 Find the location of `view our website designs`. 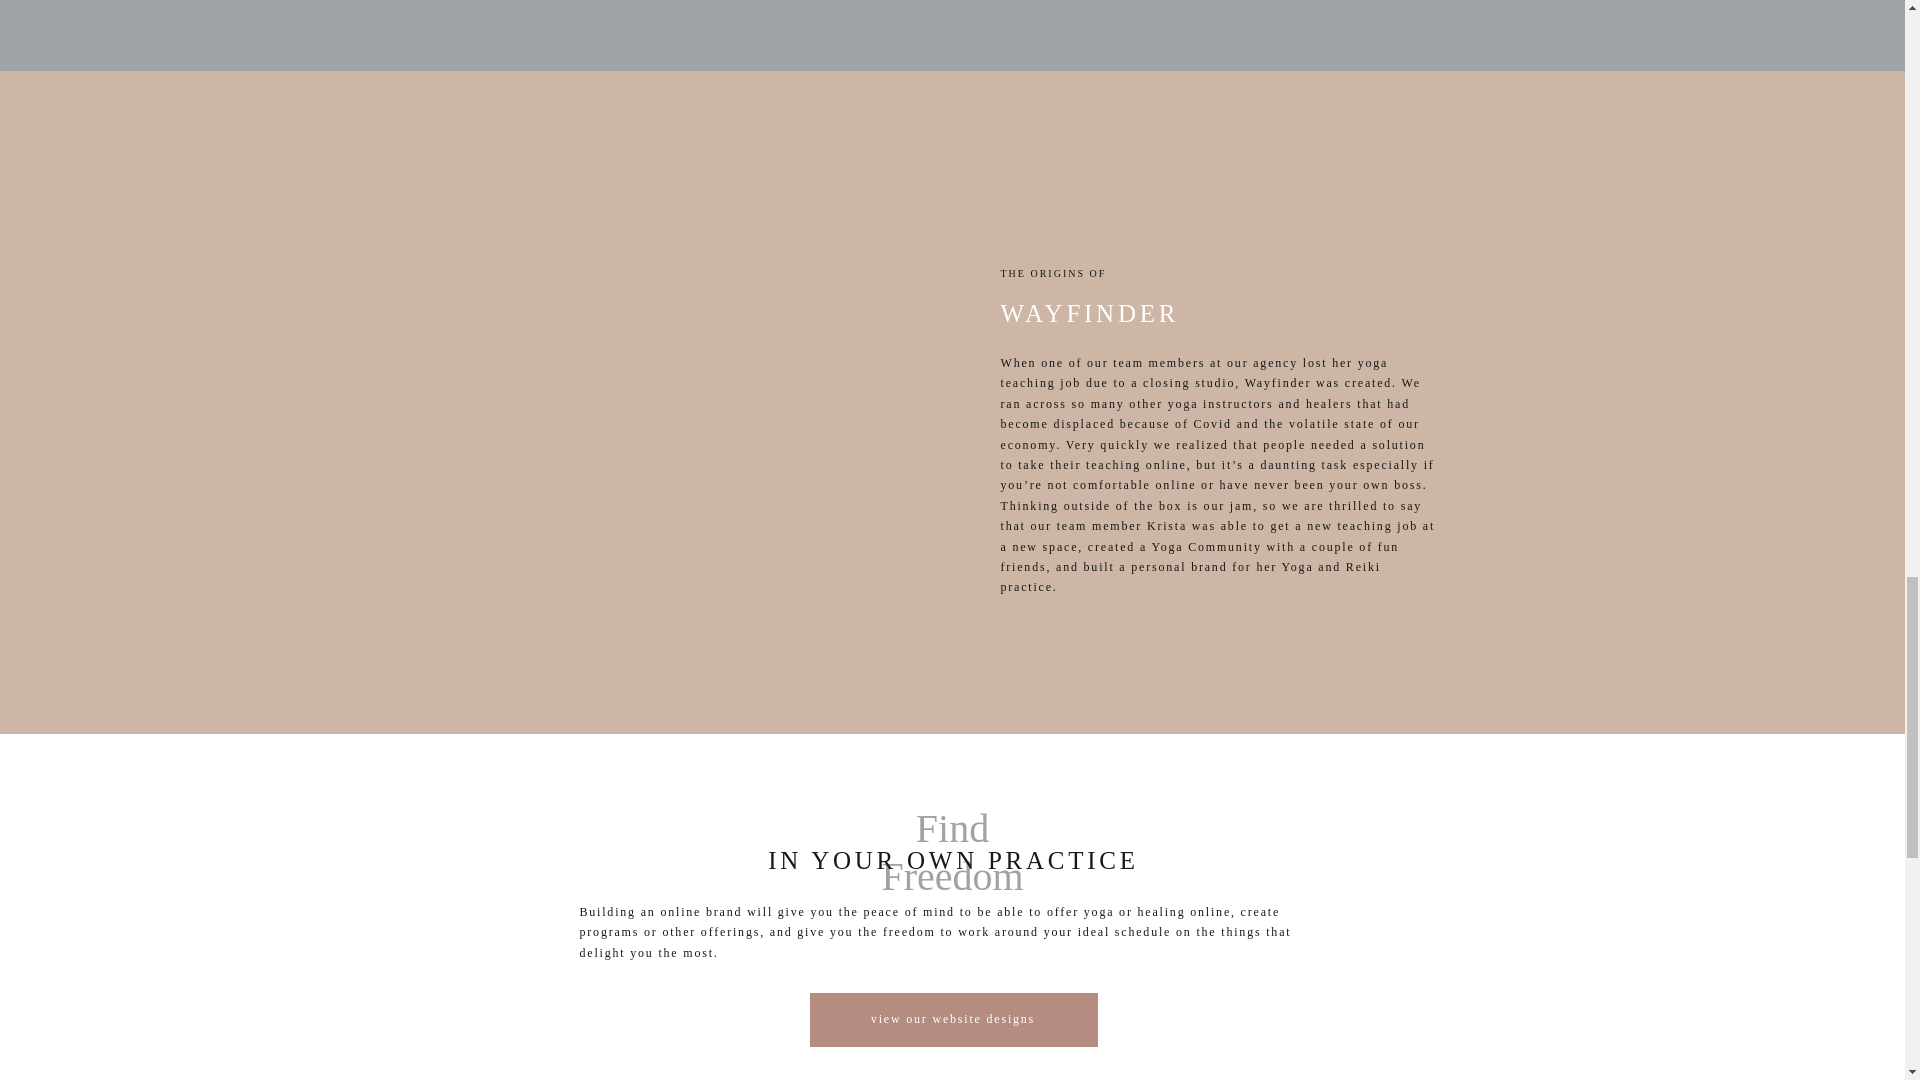

view our website designs is located at coordinates (952, 1020).